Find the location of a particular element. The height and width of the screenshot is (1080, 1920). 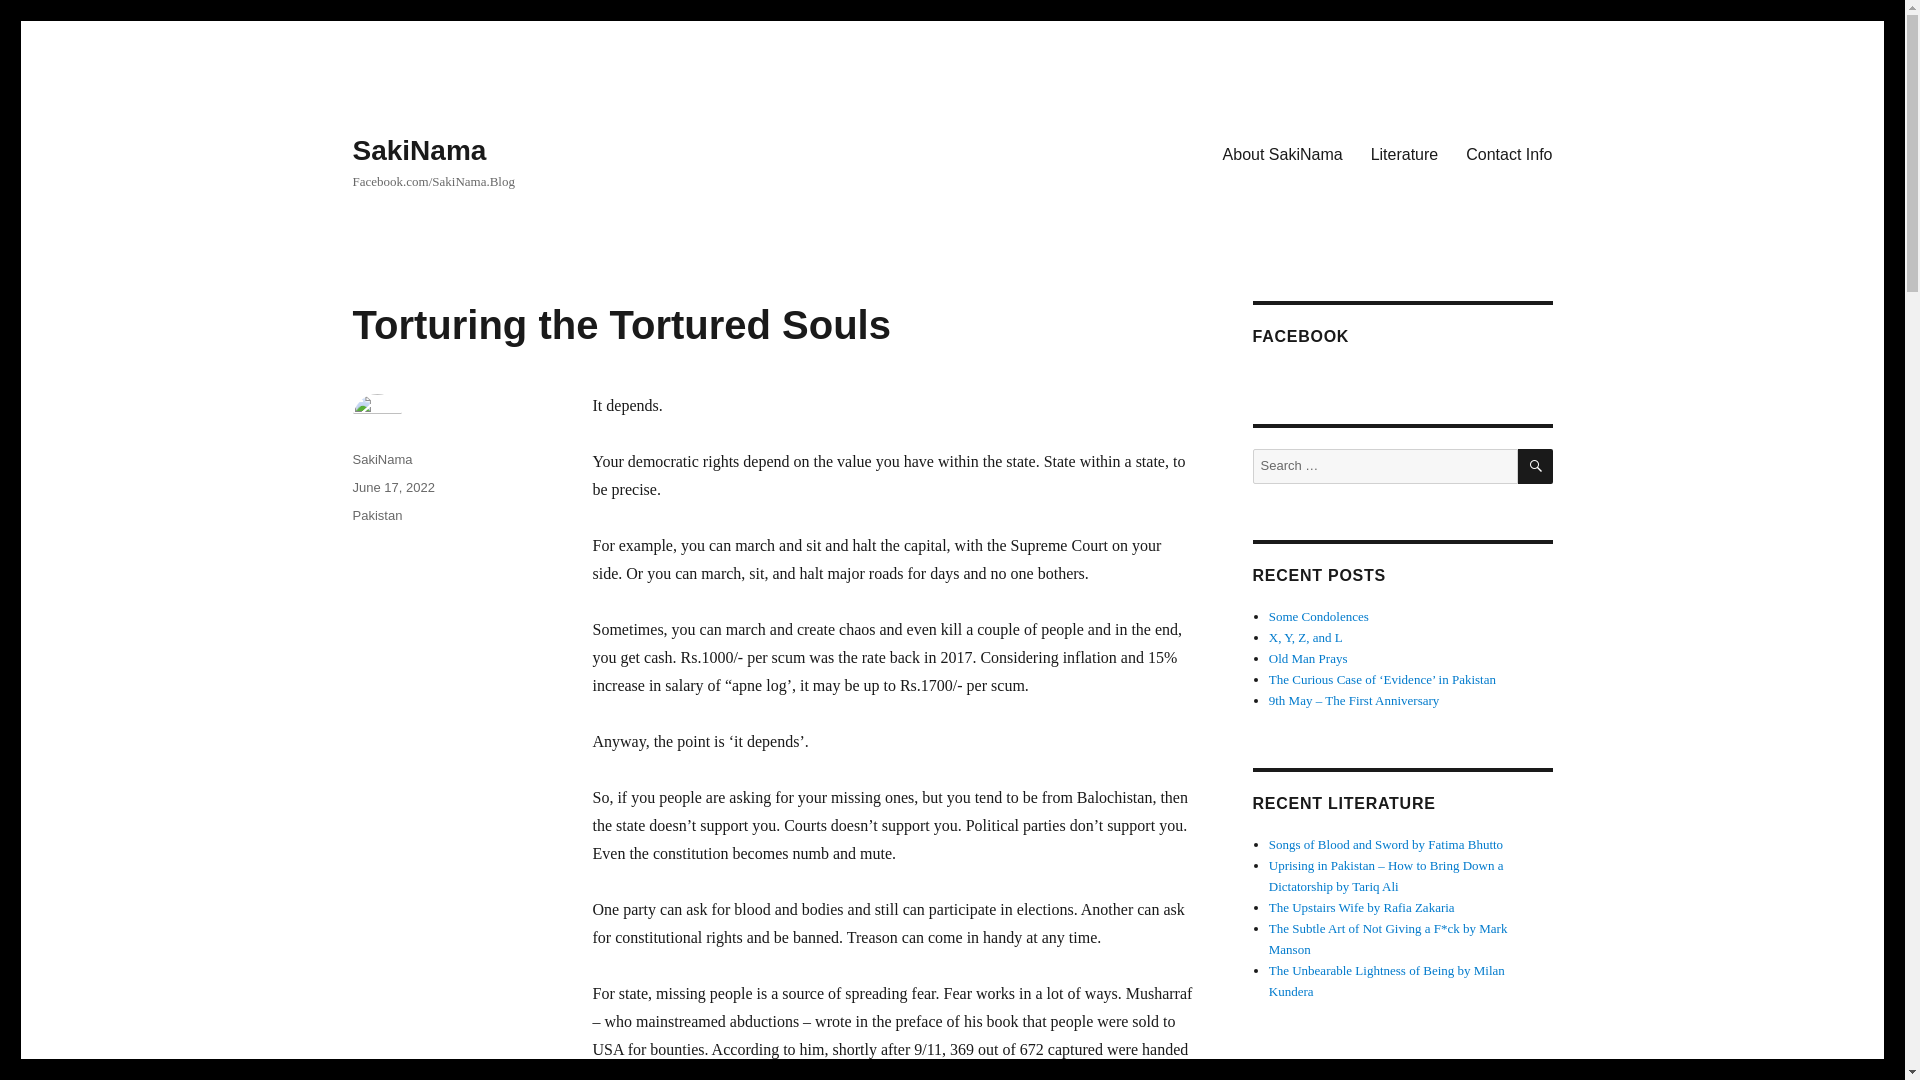

Songs of Blood and Sword by Fatima Bhutto is located at coordinates (1386, 844).